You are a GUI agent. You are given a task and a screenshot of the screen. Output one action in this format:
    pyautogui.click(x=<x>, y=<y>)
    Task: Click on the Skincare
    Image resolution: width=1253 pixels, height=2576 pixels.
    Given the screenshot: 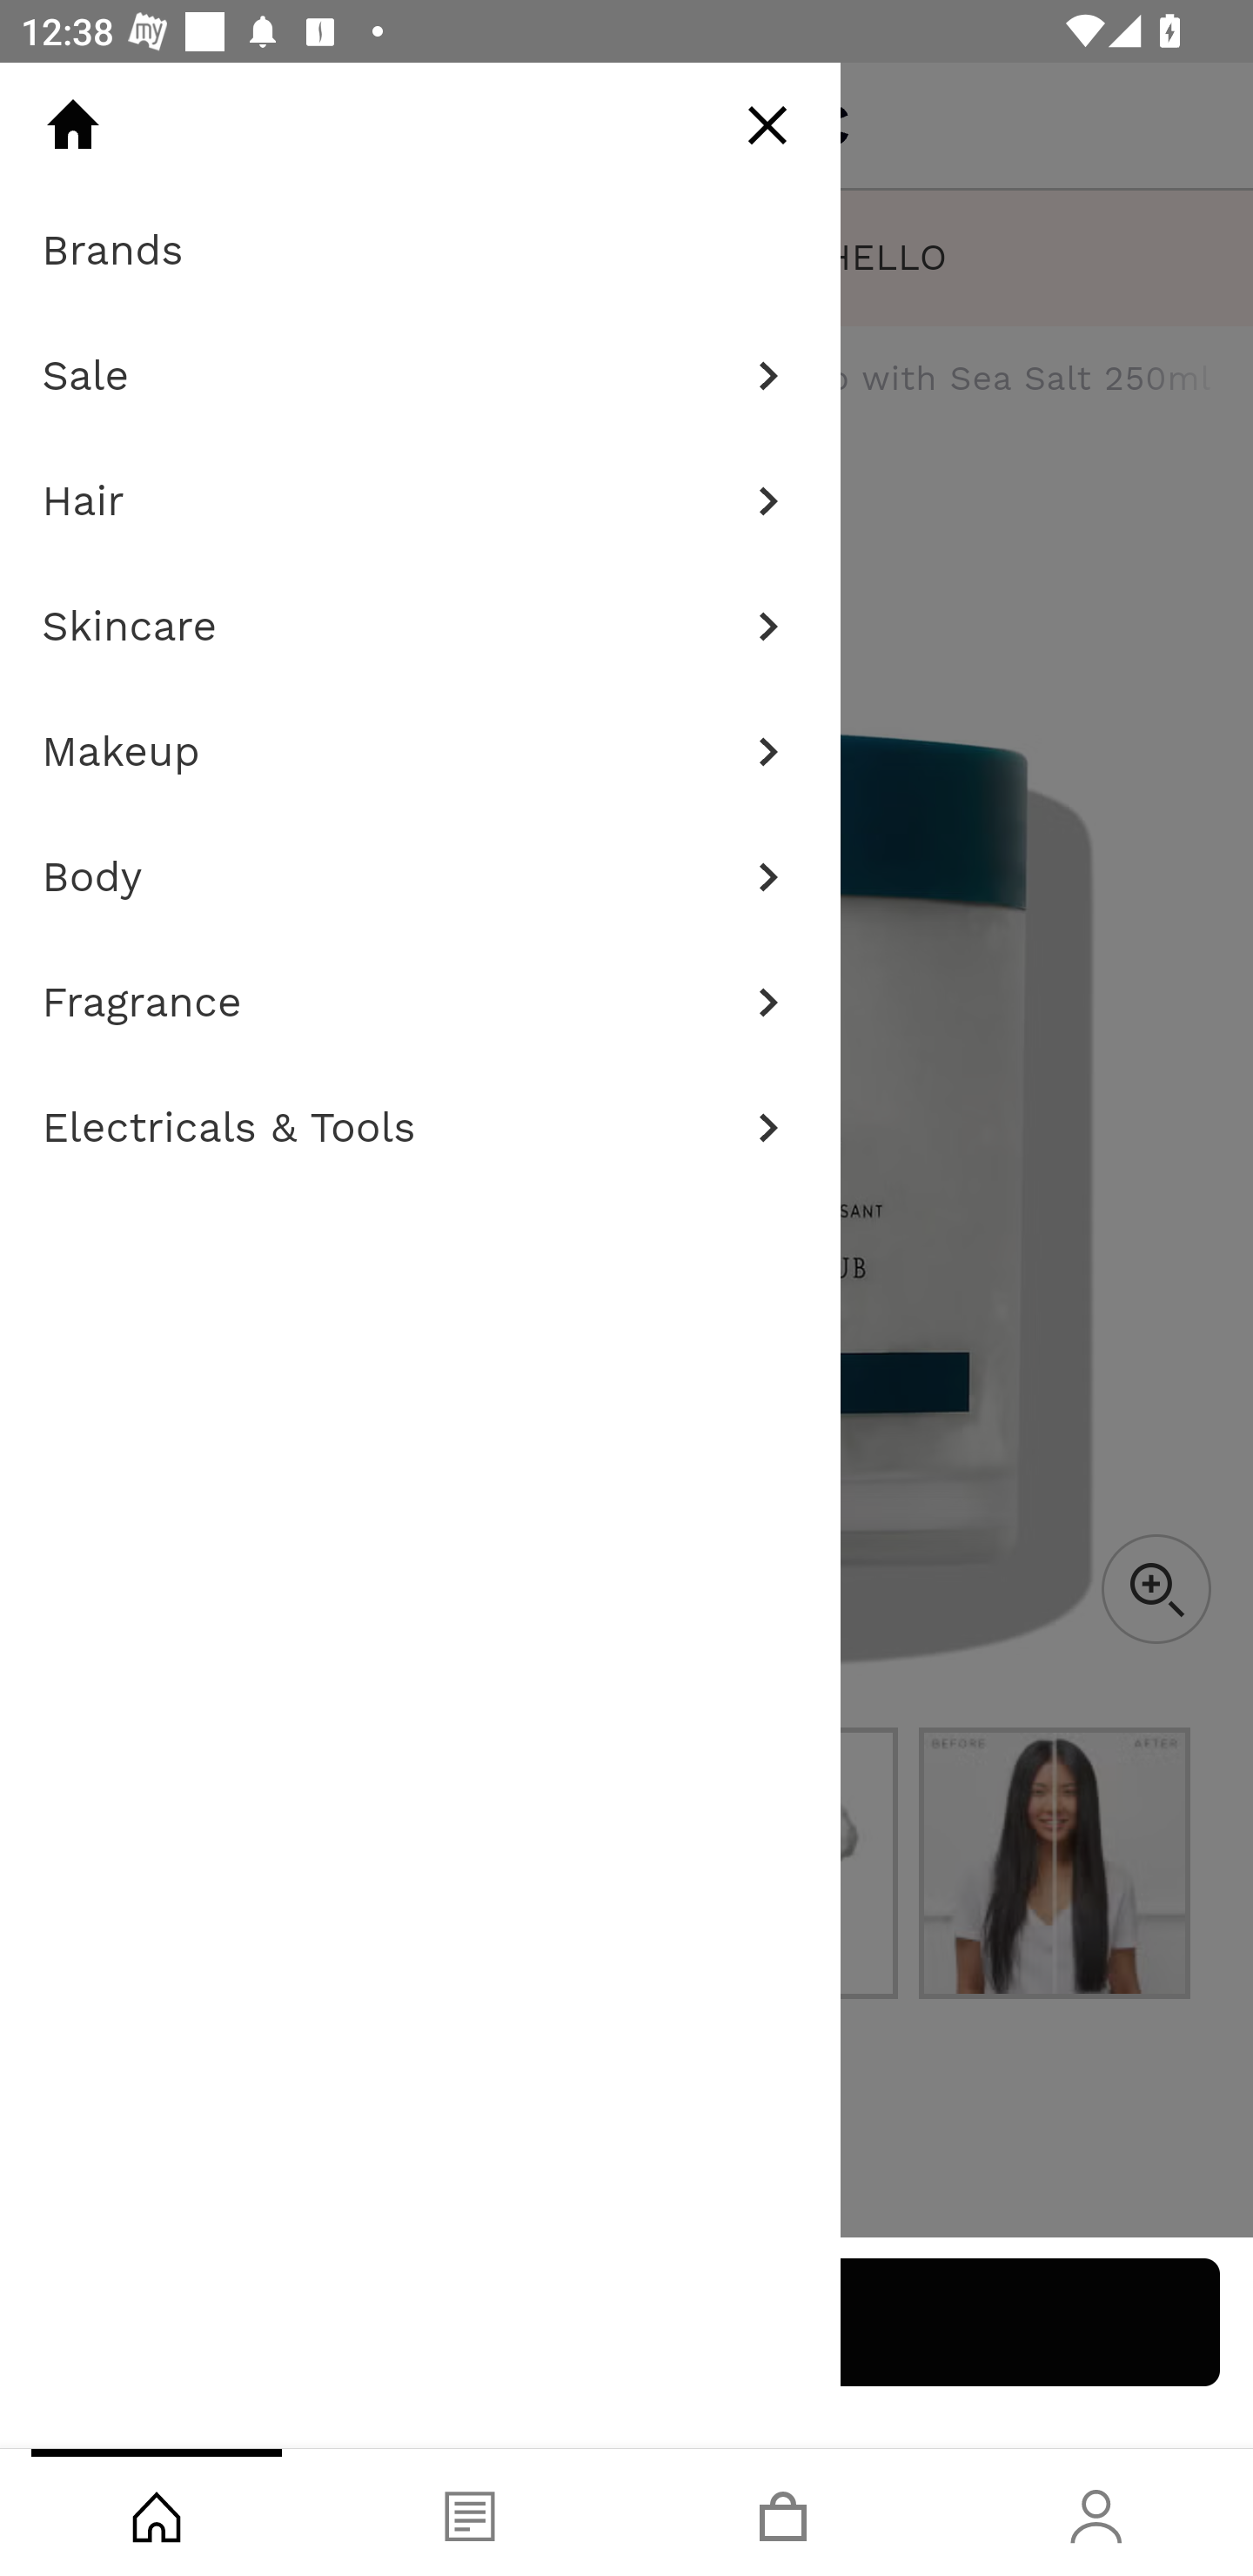 What is the action you would take?
    pyautogui.click(x=420, y=627)
    